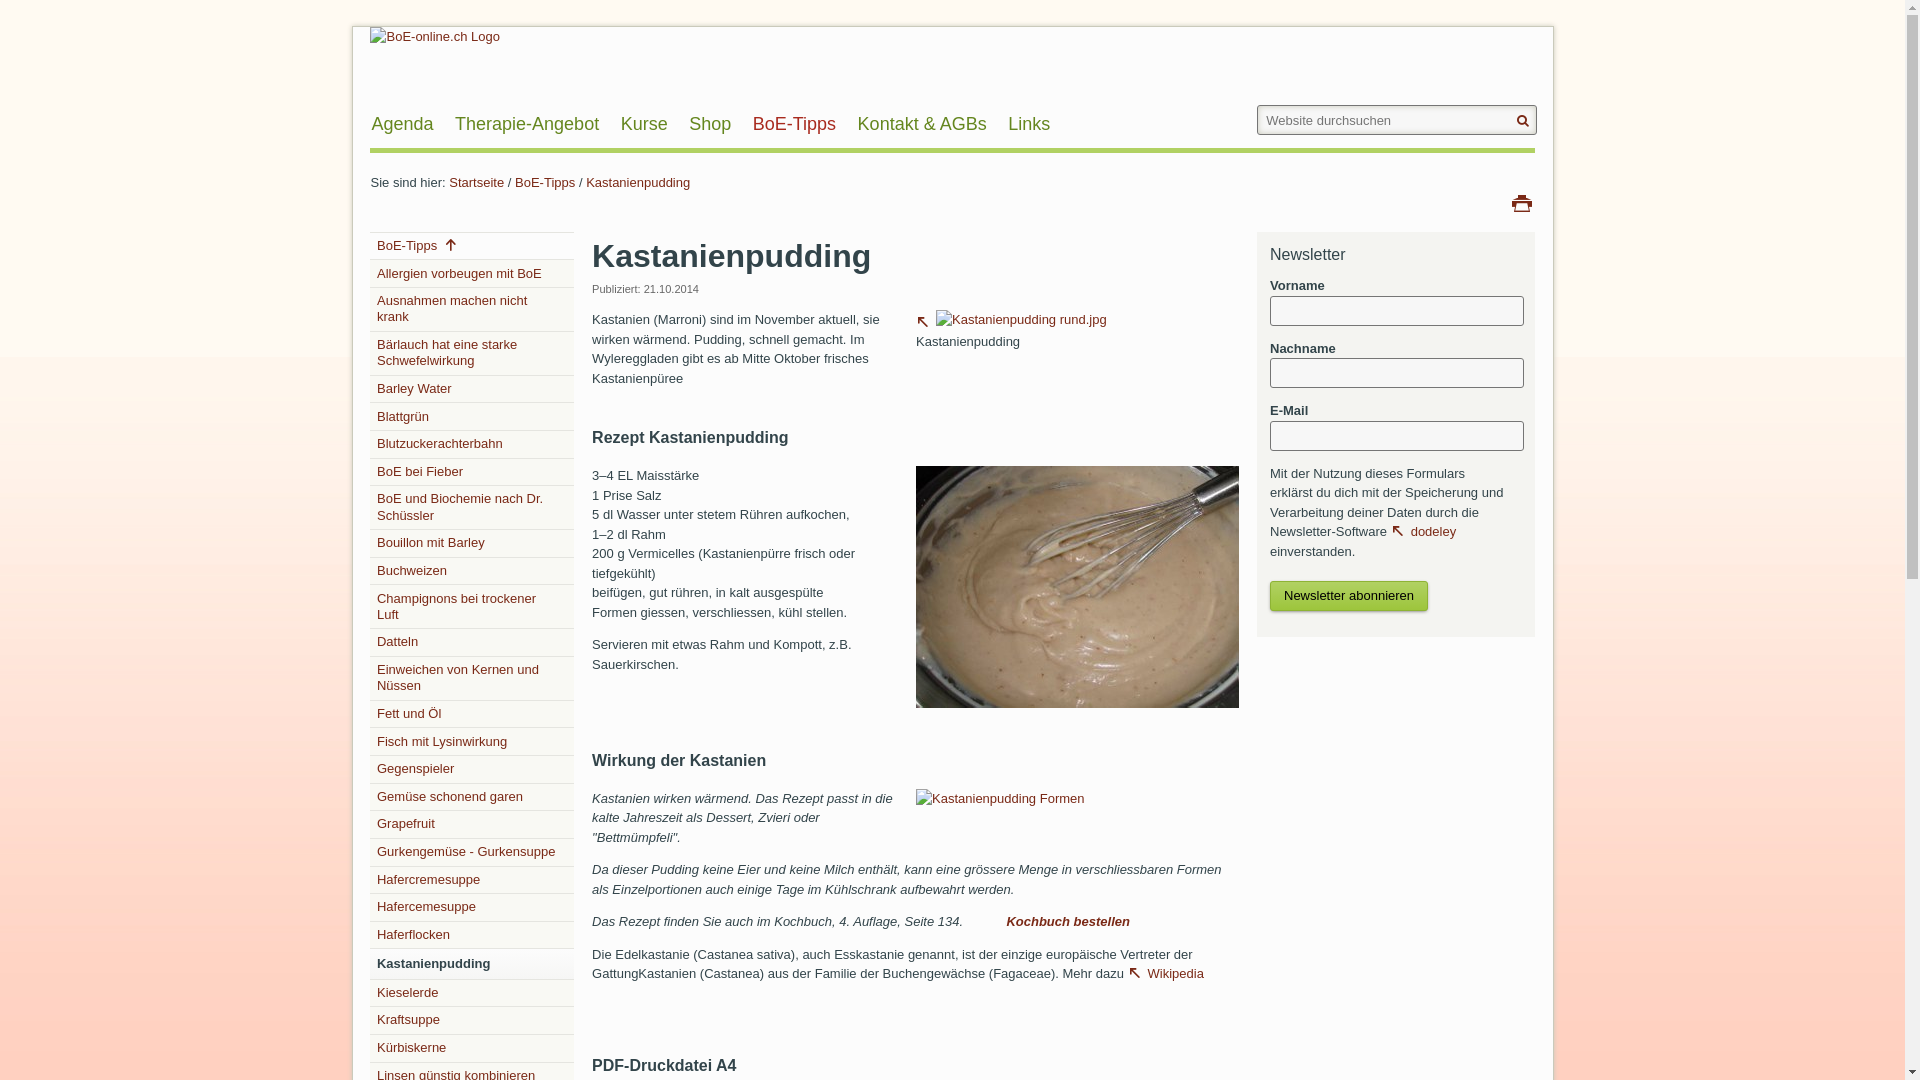  Describe the element at coordinates (1022, 320) in the screenshot. I see `Kastanienpudding` at that location.